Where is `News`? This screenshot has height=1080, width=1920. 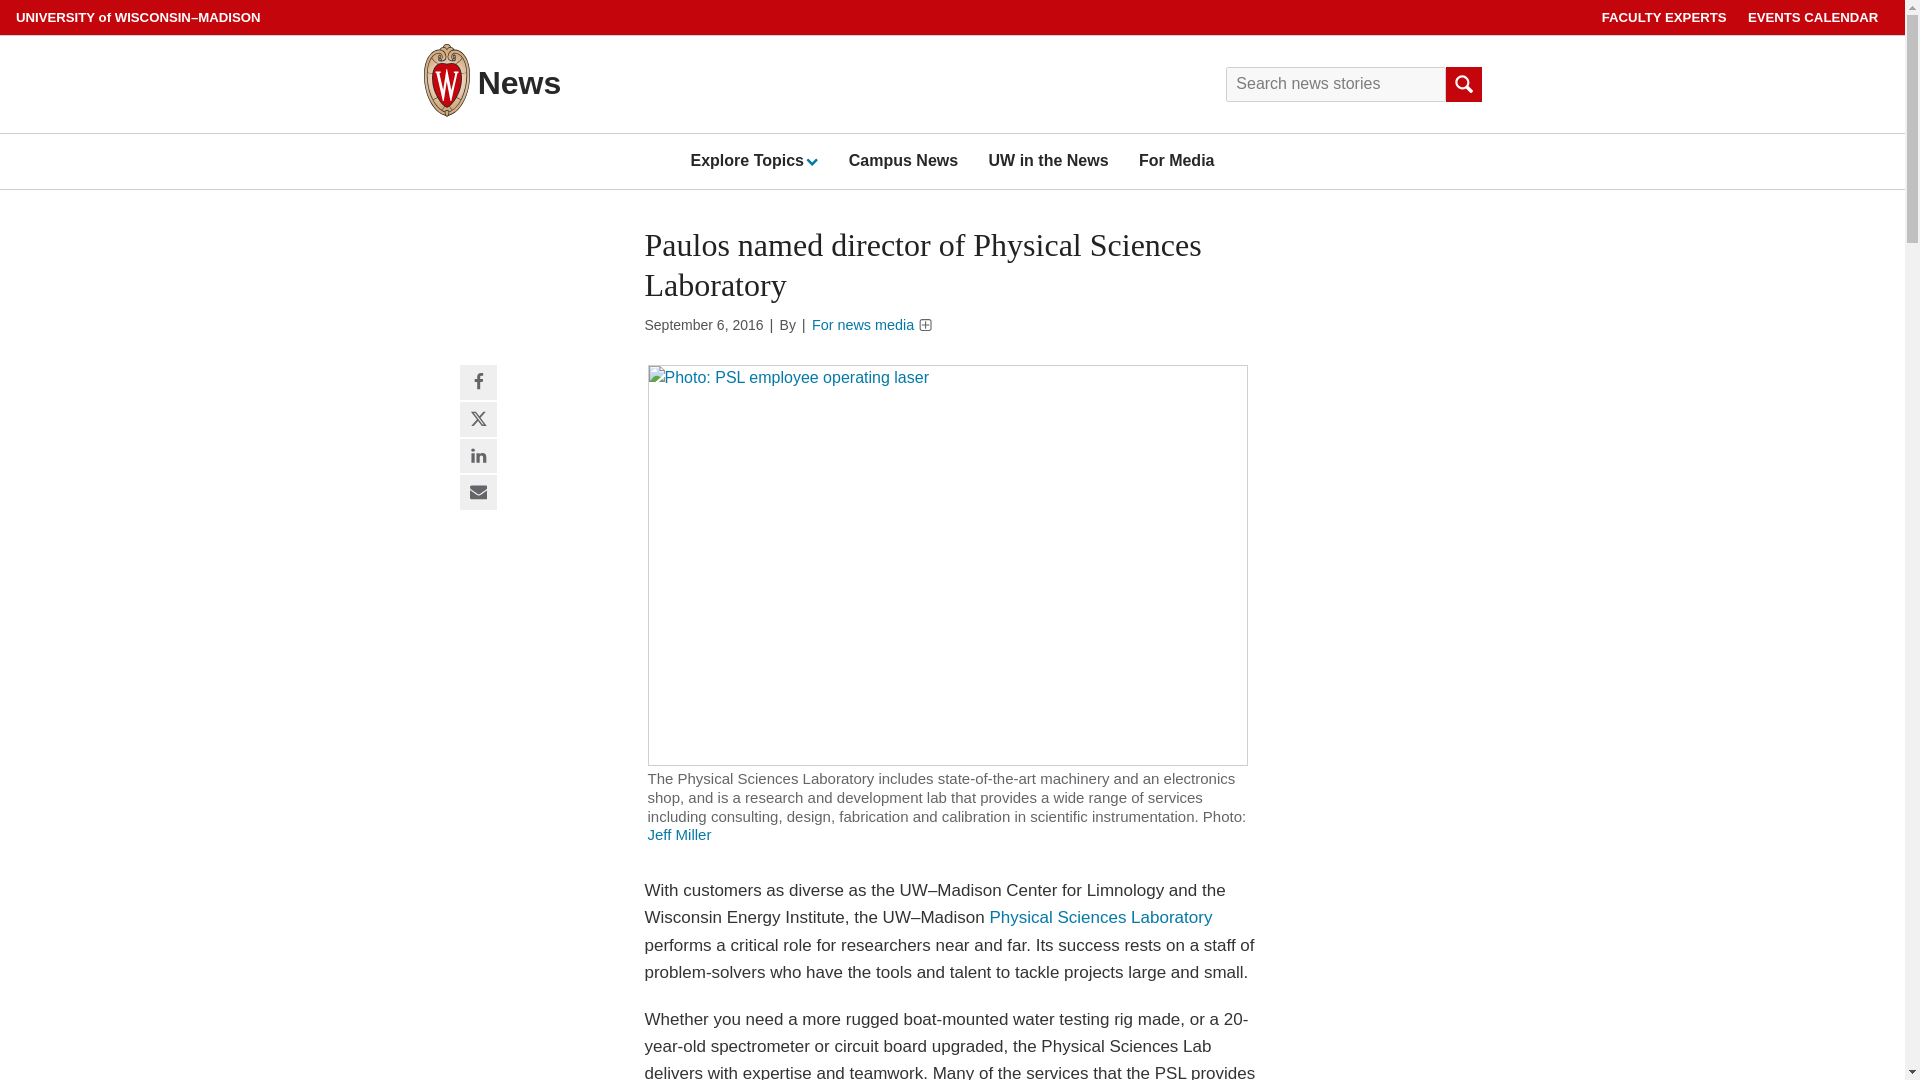 News is located at coordinates (520, 82).